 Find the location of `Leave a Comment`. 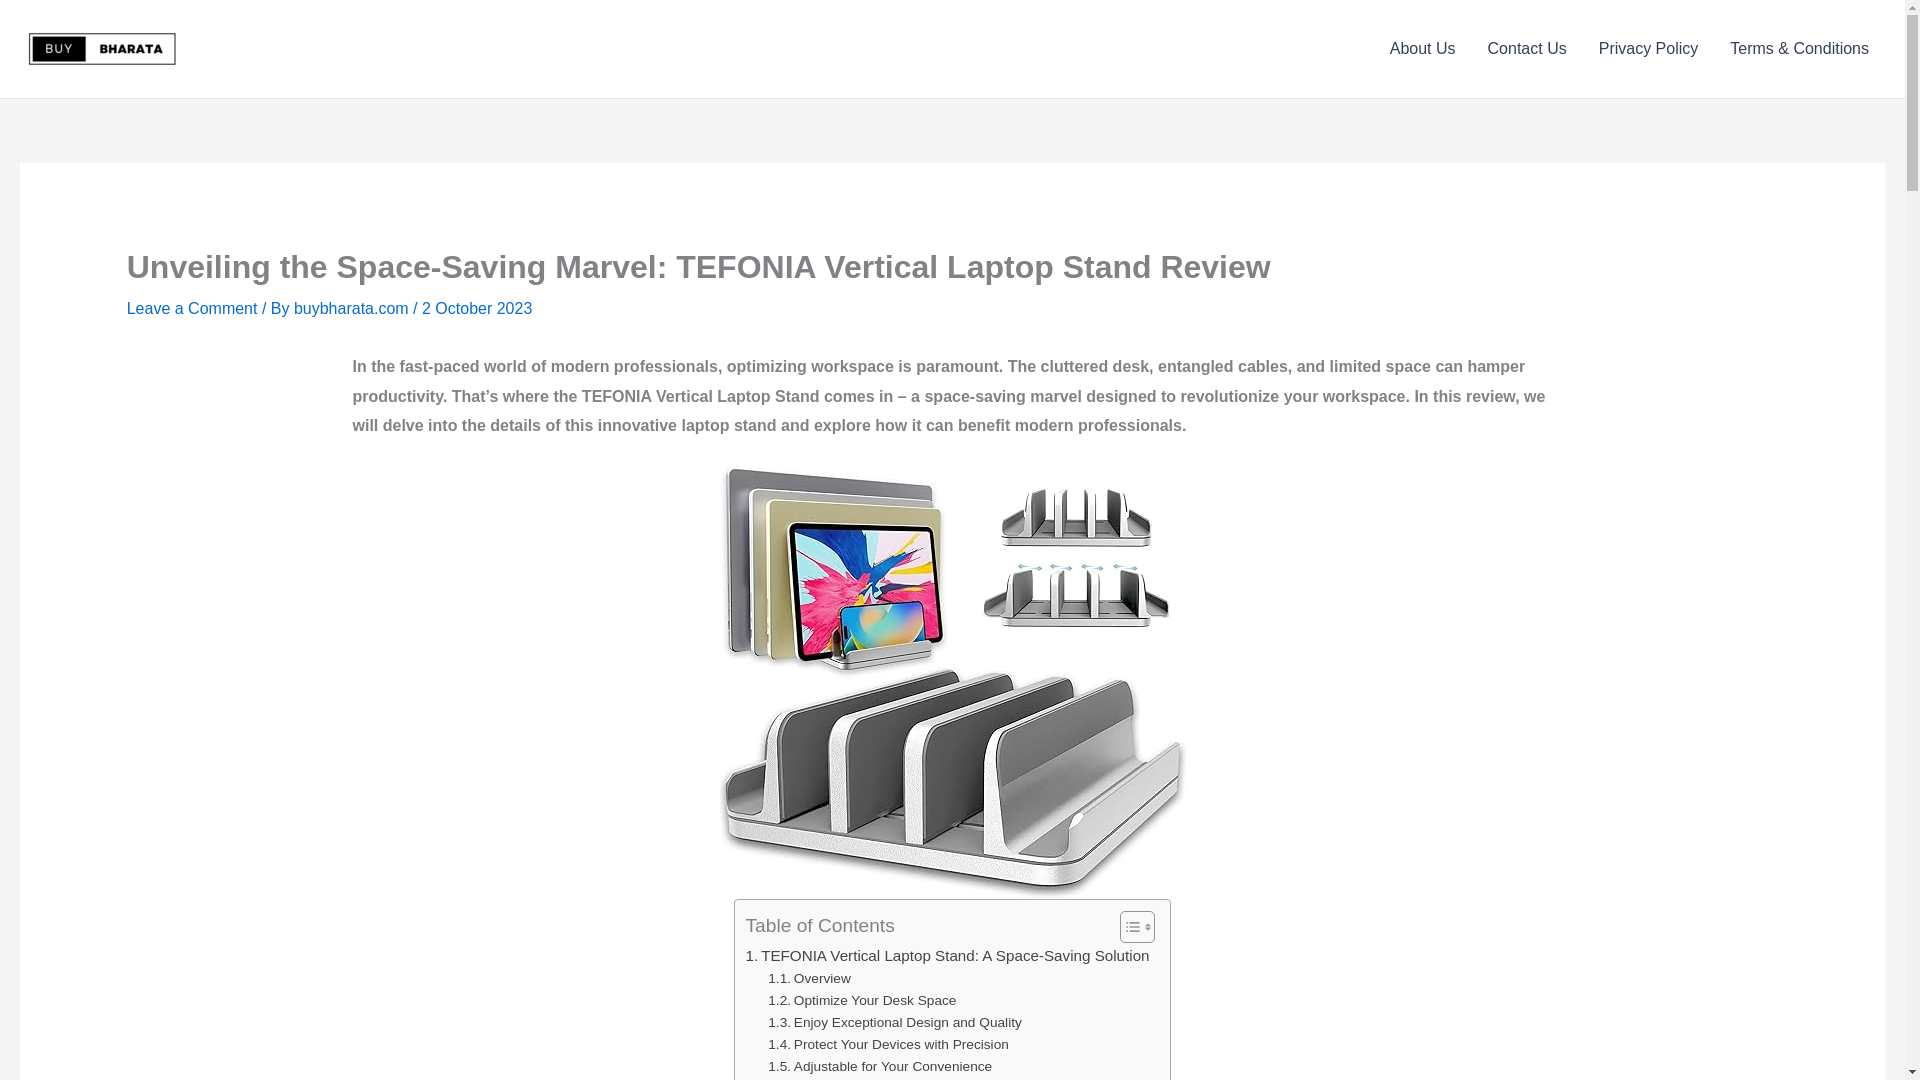

Leave a Comment is located at coordinates (192, 308).